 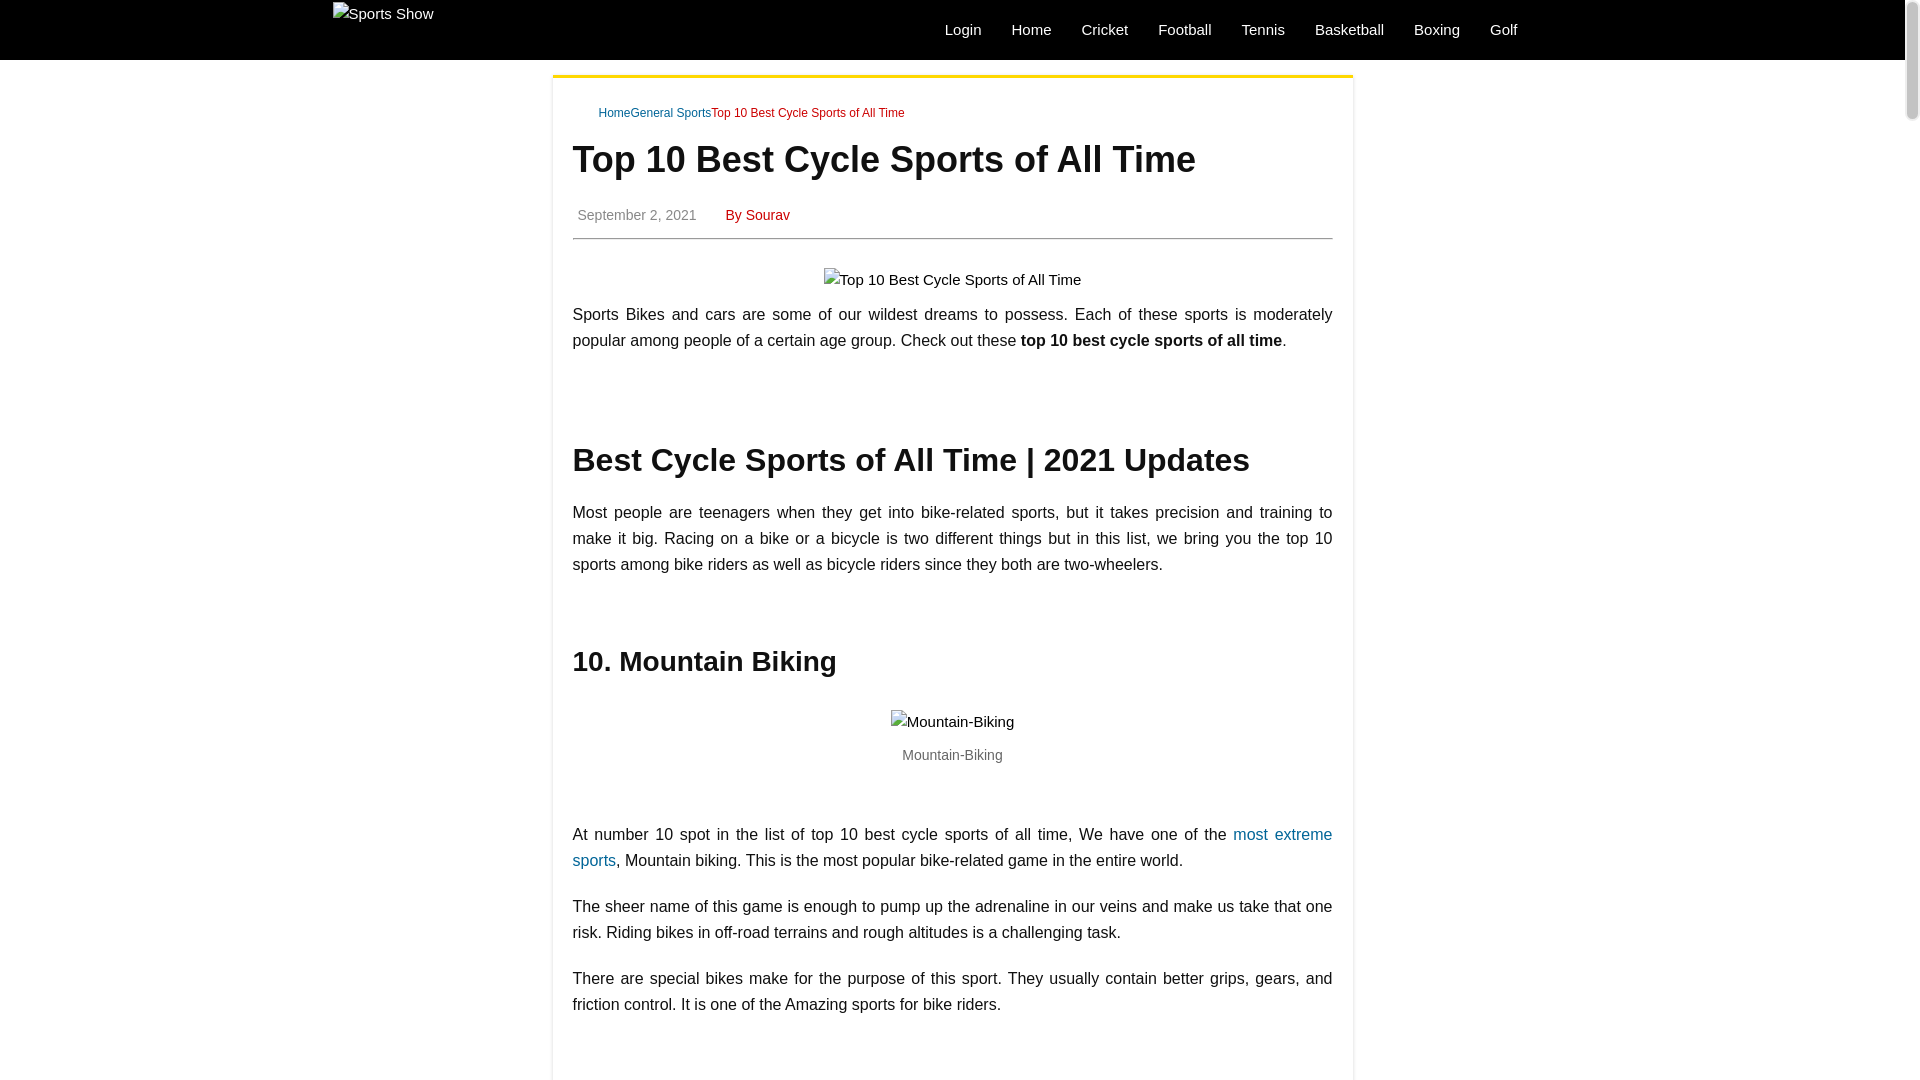 I want to click on Top 10 Best Cycle Sports of All Time, so click(x=807, y=113).